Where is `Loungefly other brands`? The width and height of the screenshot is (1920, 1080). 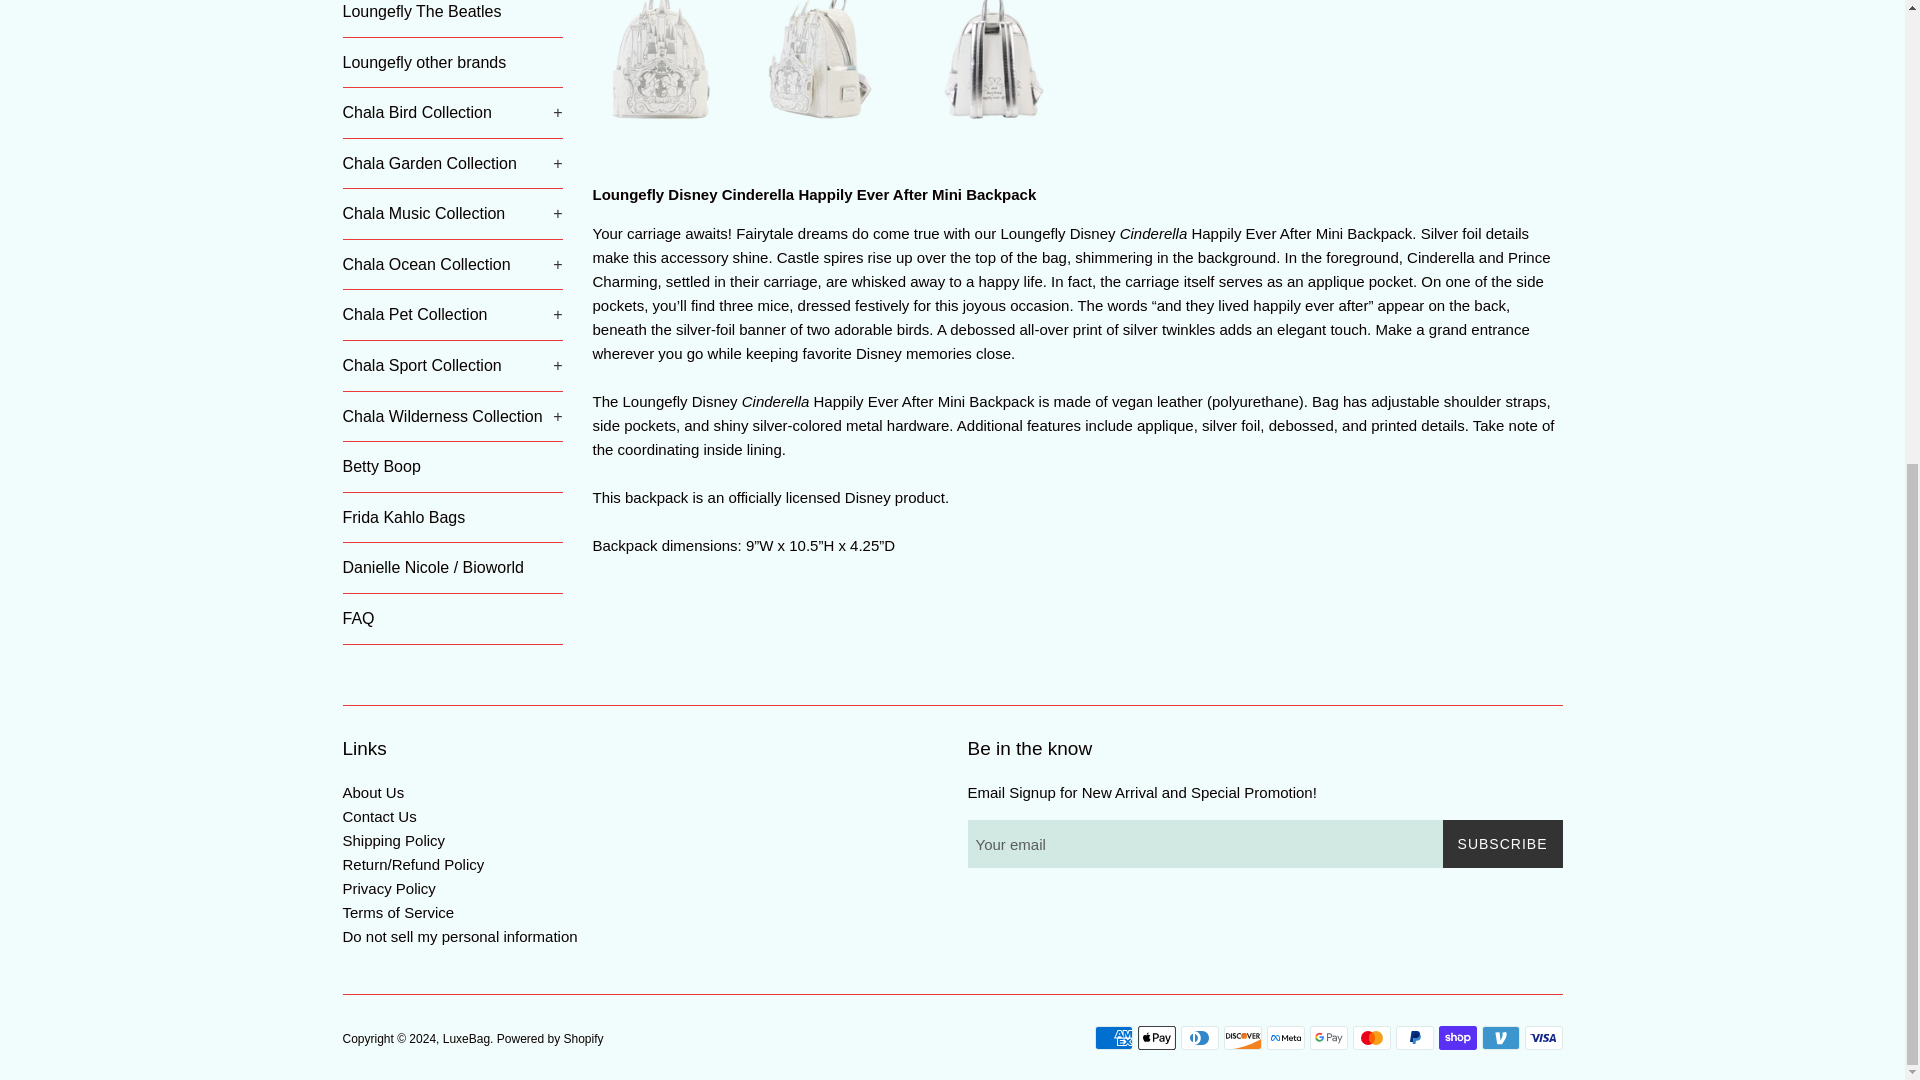
Loungefly other brands is located at coordinates (452, 62).